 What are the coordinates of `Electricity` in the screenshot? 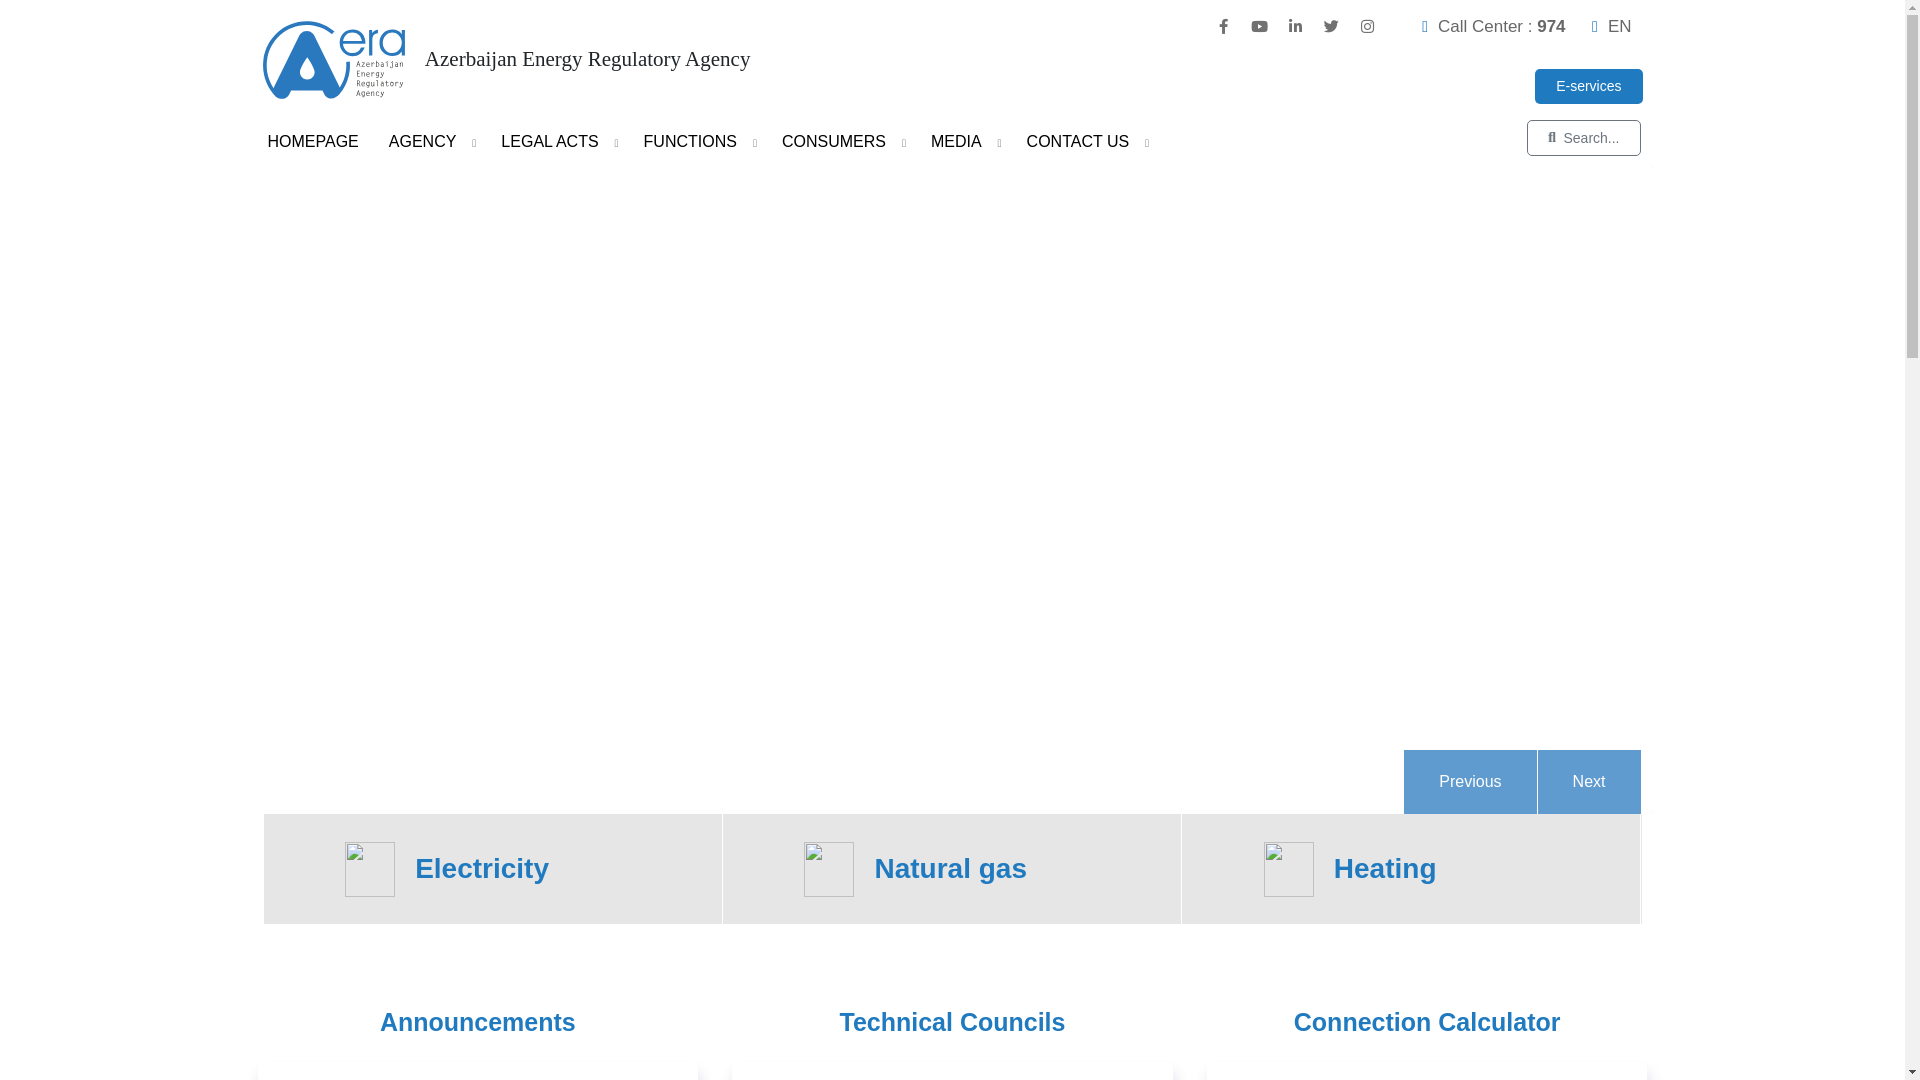 It's located at (494, 869).